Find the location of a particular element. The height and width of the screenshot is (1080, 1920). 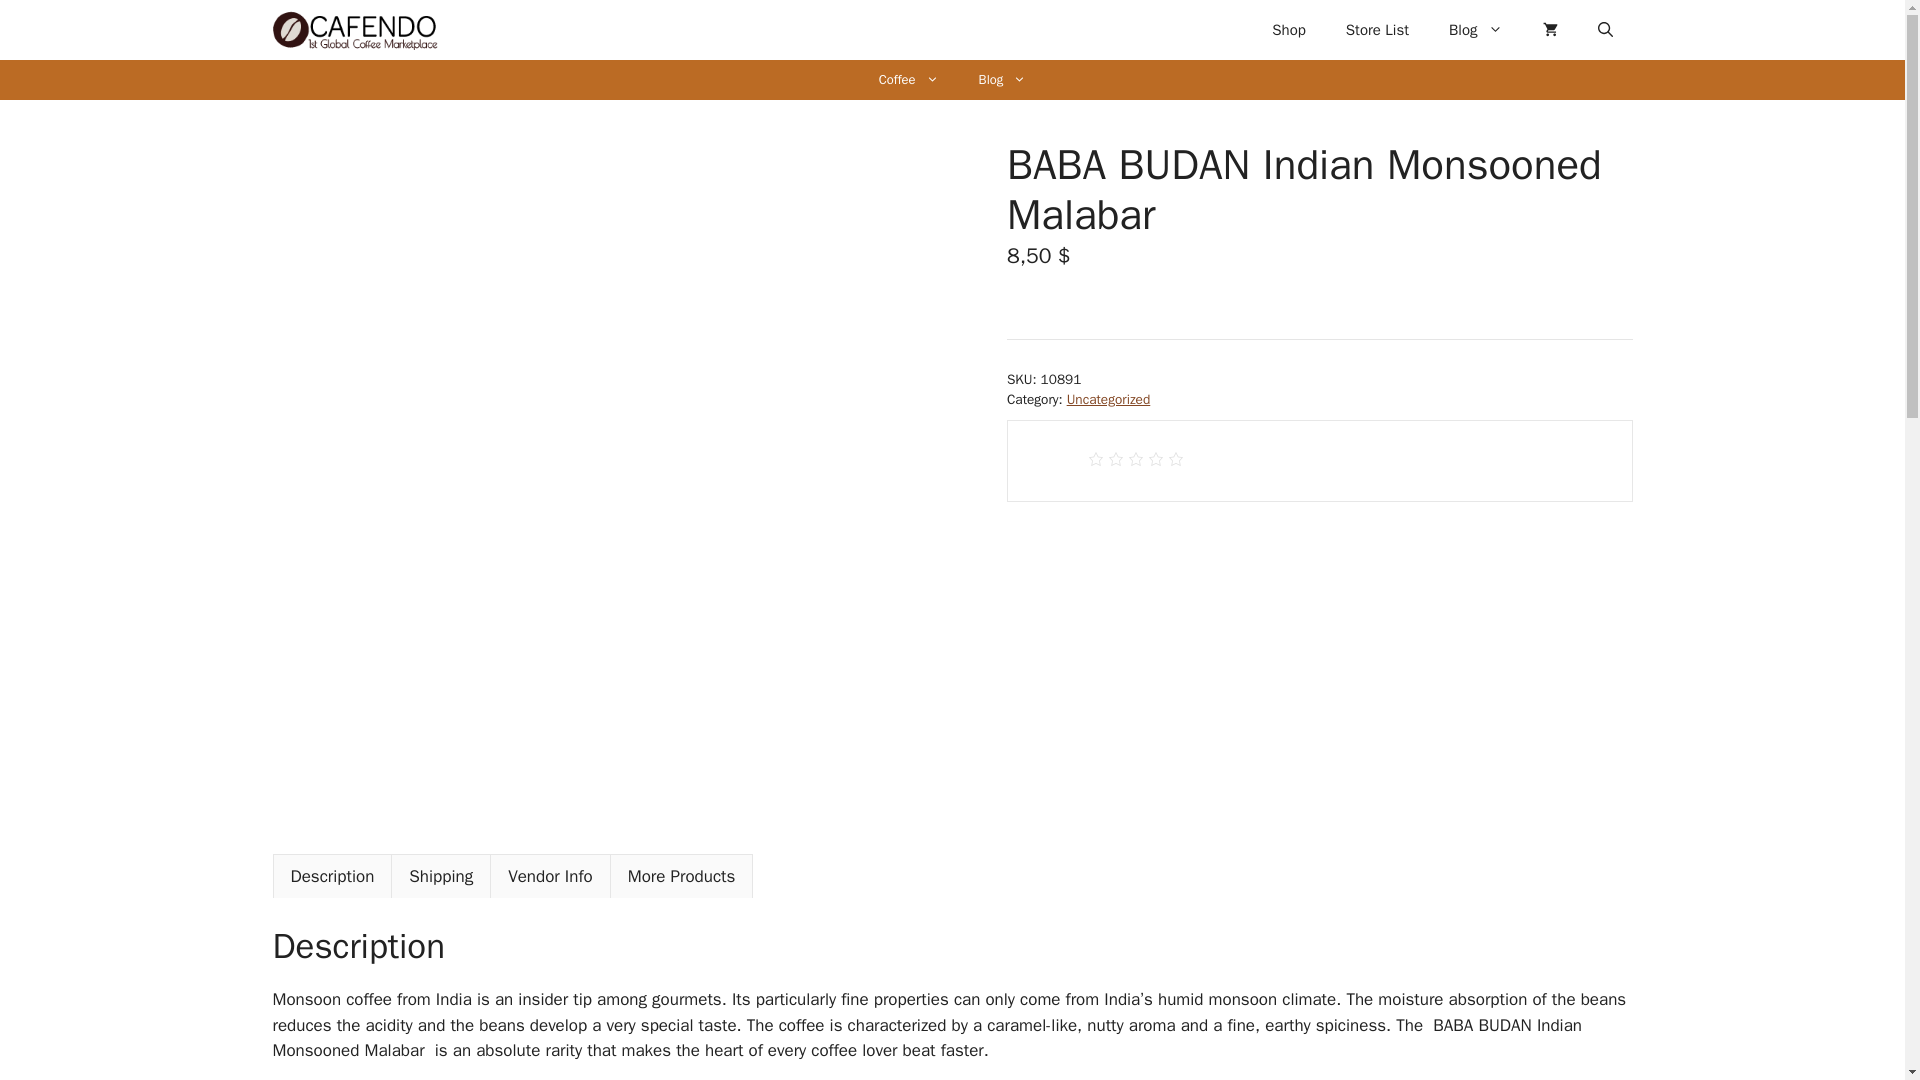

Cafendo is located at coordinates (354, 30).